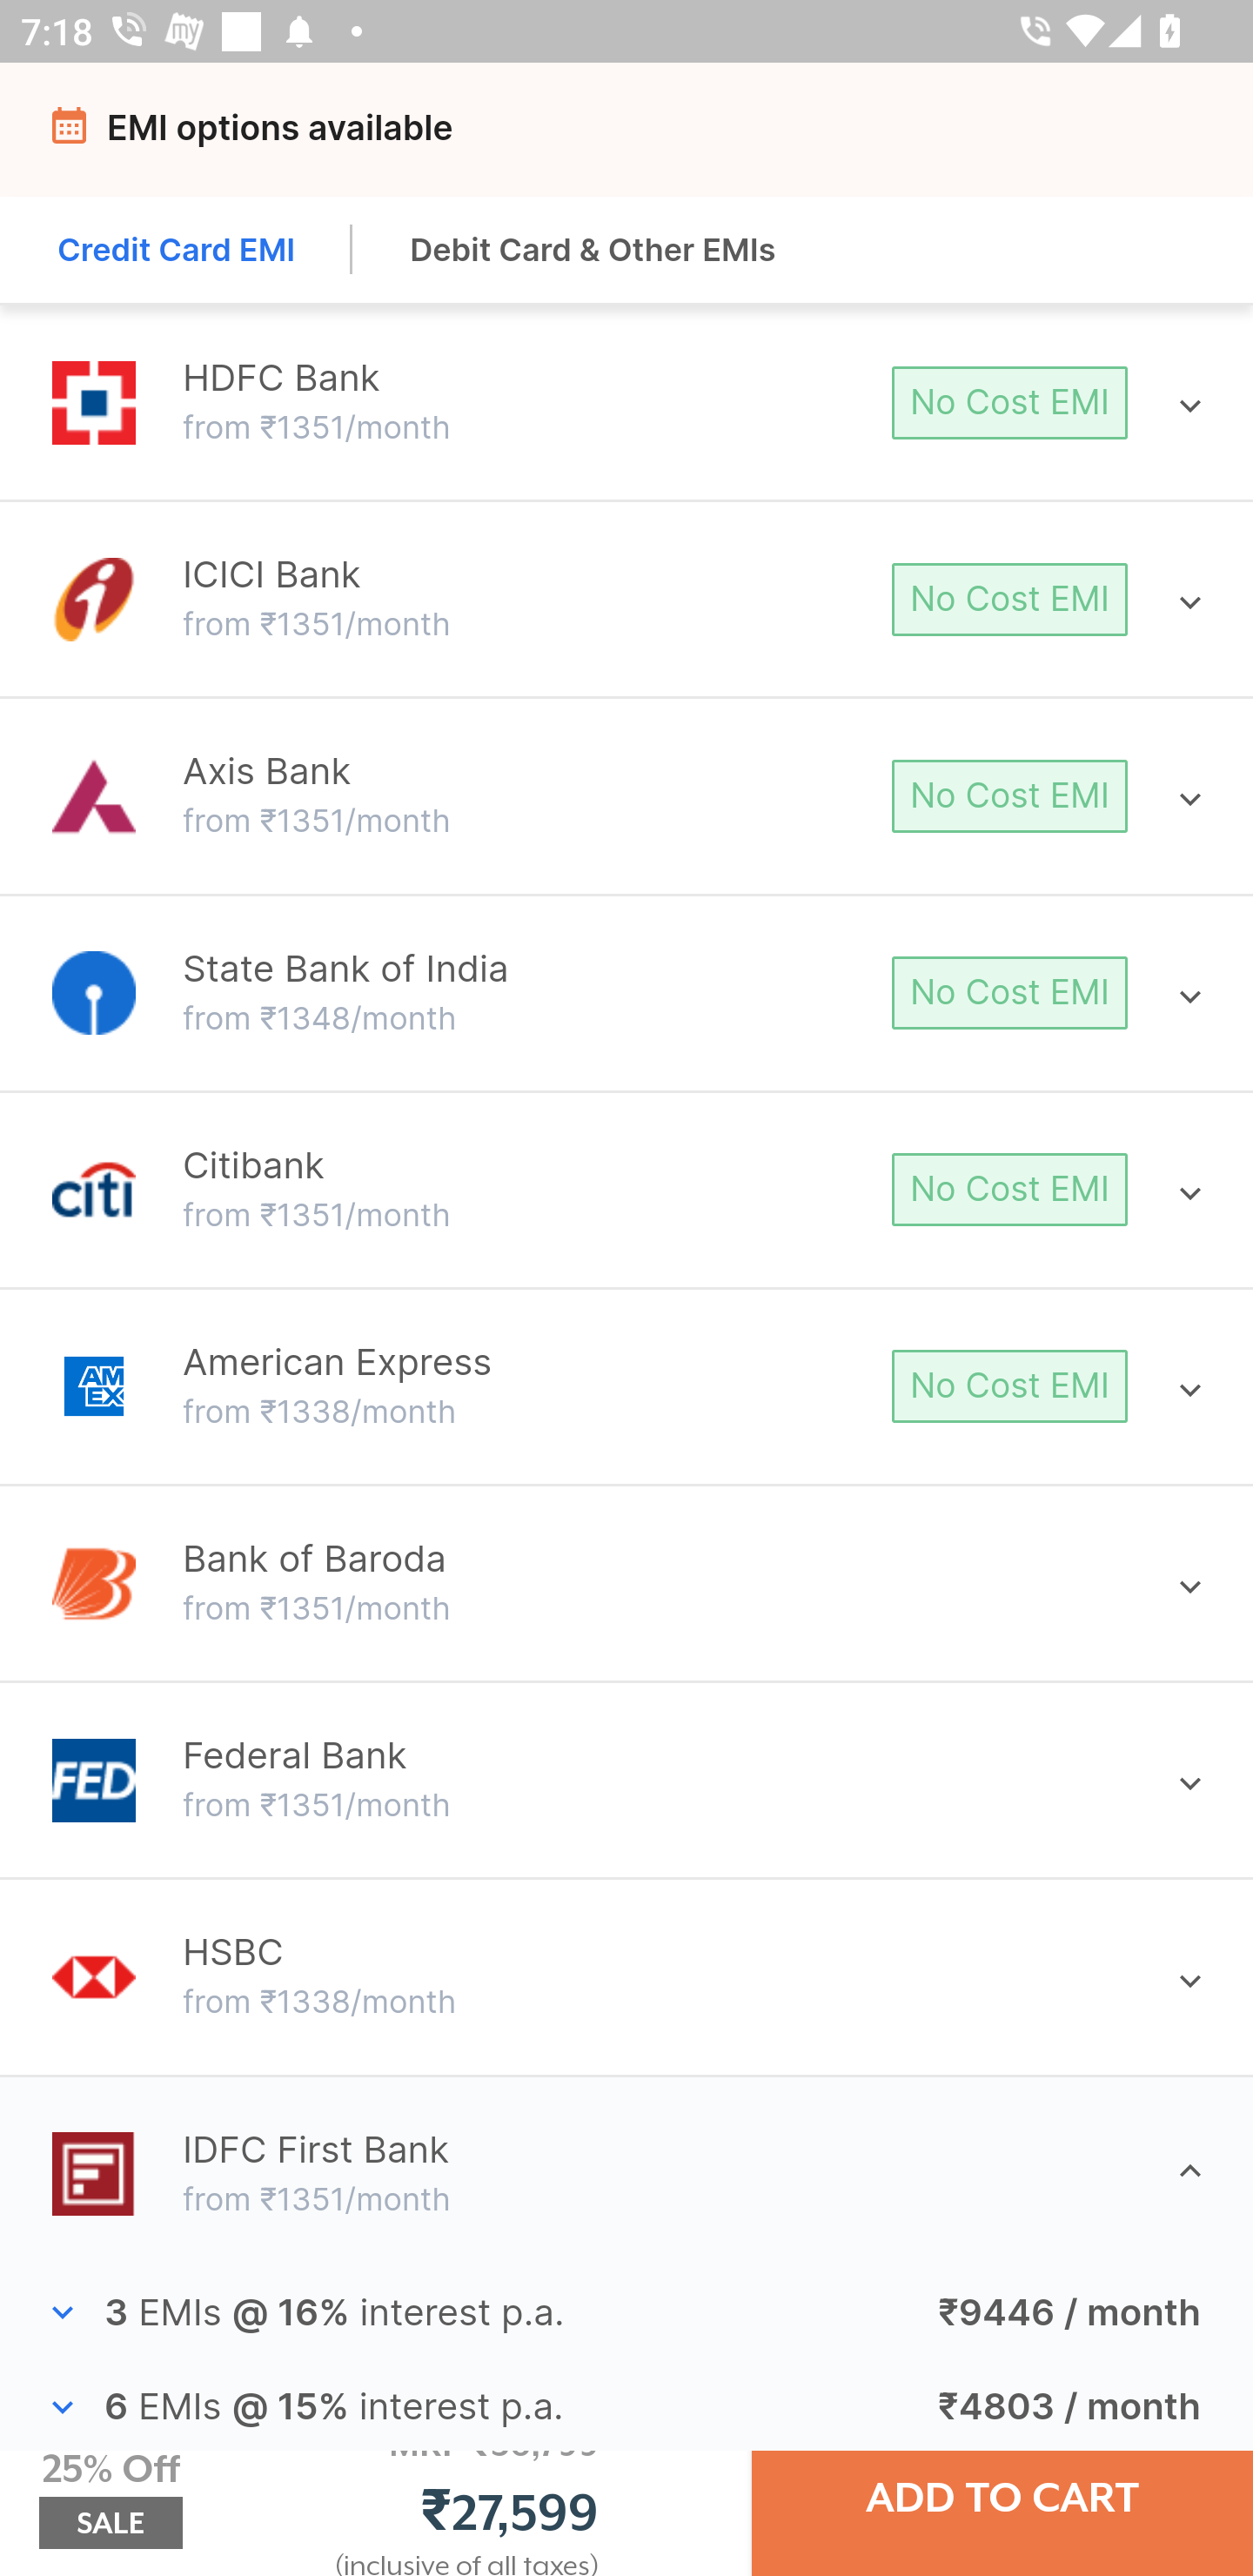 The height and width of the screenshot is (2576, 1253). What do you see at coordinates (626, 1582) in the screenshot?
I see `Bank of Baroda Bank of Baroda from ₹1351/month` at bounding box center [626, 1582].